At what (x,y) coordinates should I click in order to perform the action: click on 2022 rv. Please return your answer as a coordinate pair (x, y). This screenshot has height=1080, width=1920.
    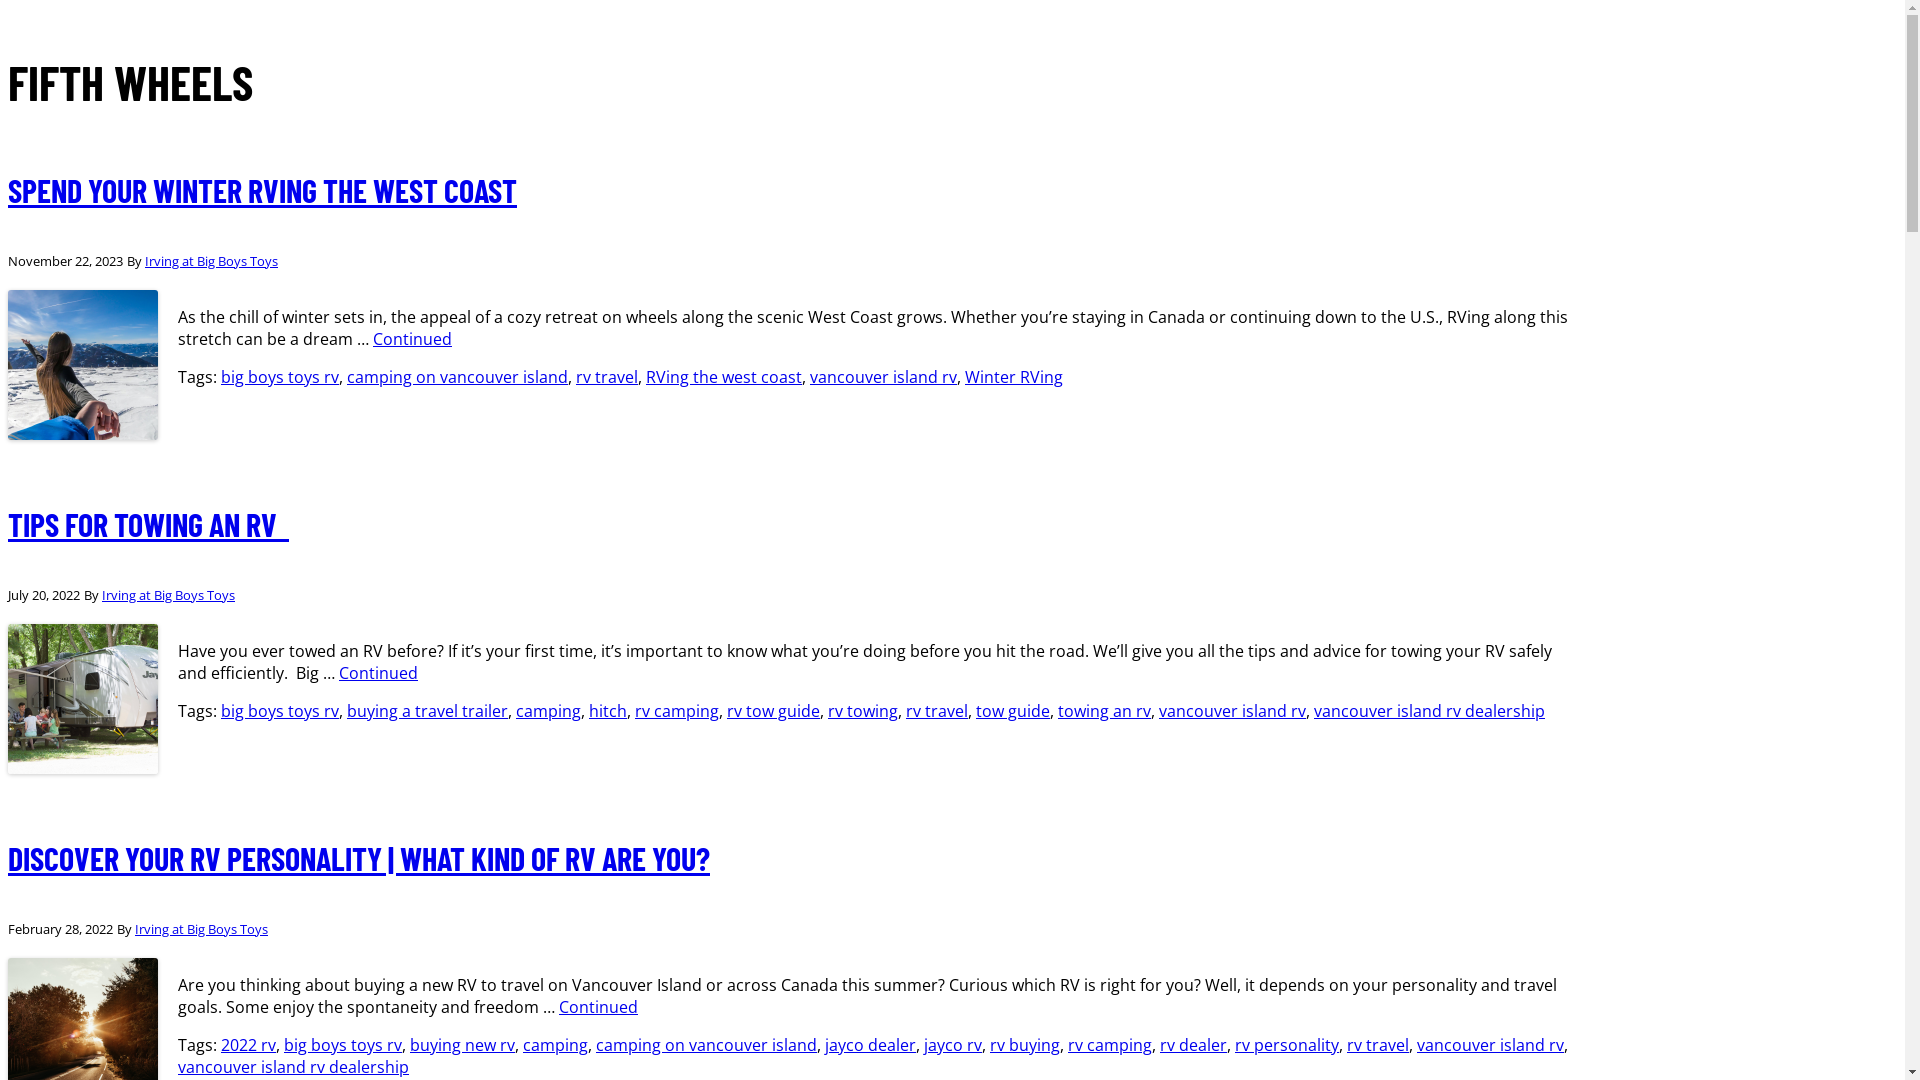
    Looking at the image, I should click on (248, 1045).